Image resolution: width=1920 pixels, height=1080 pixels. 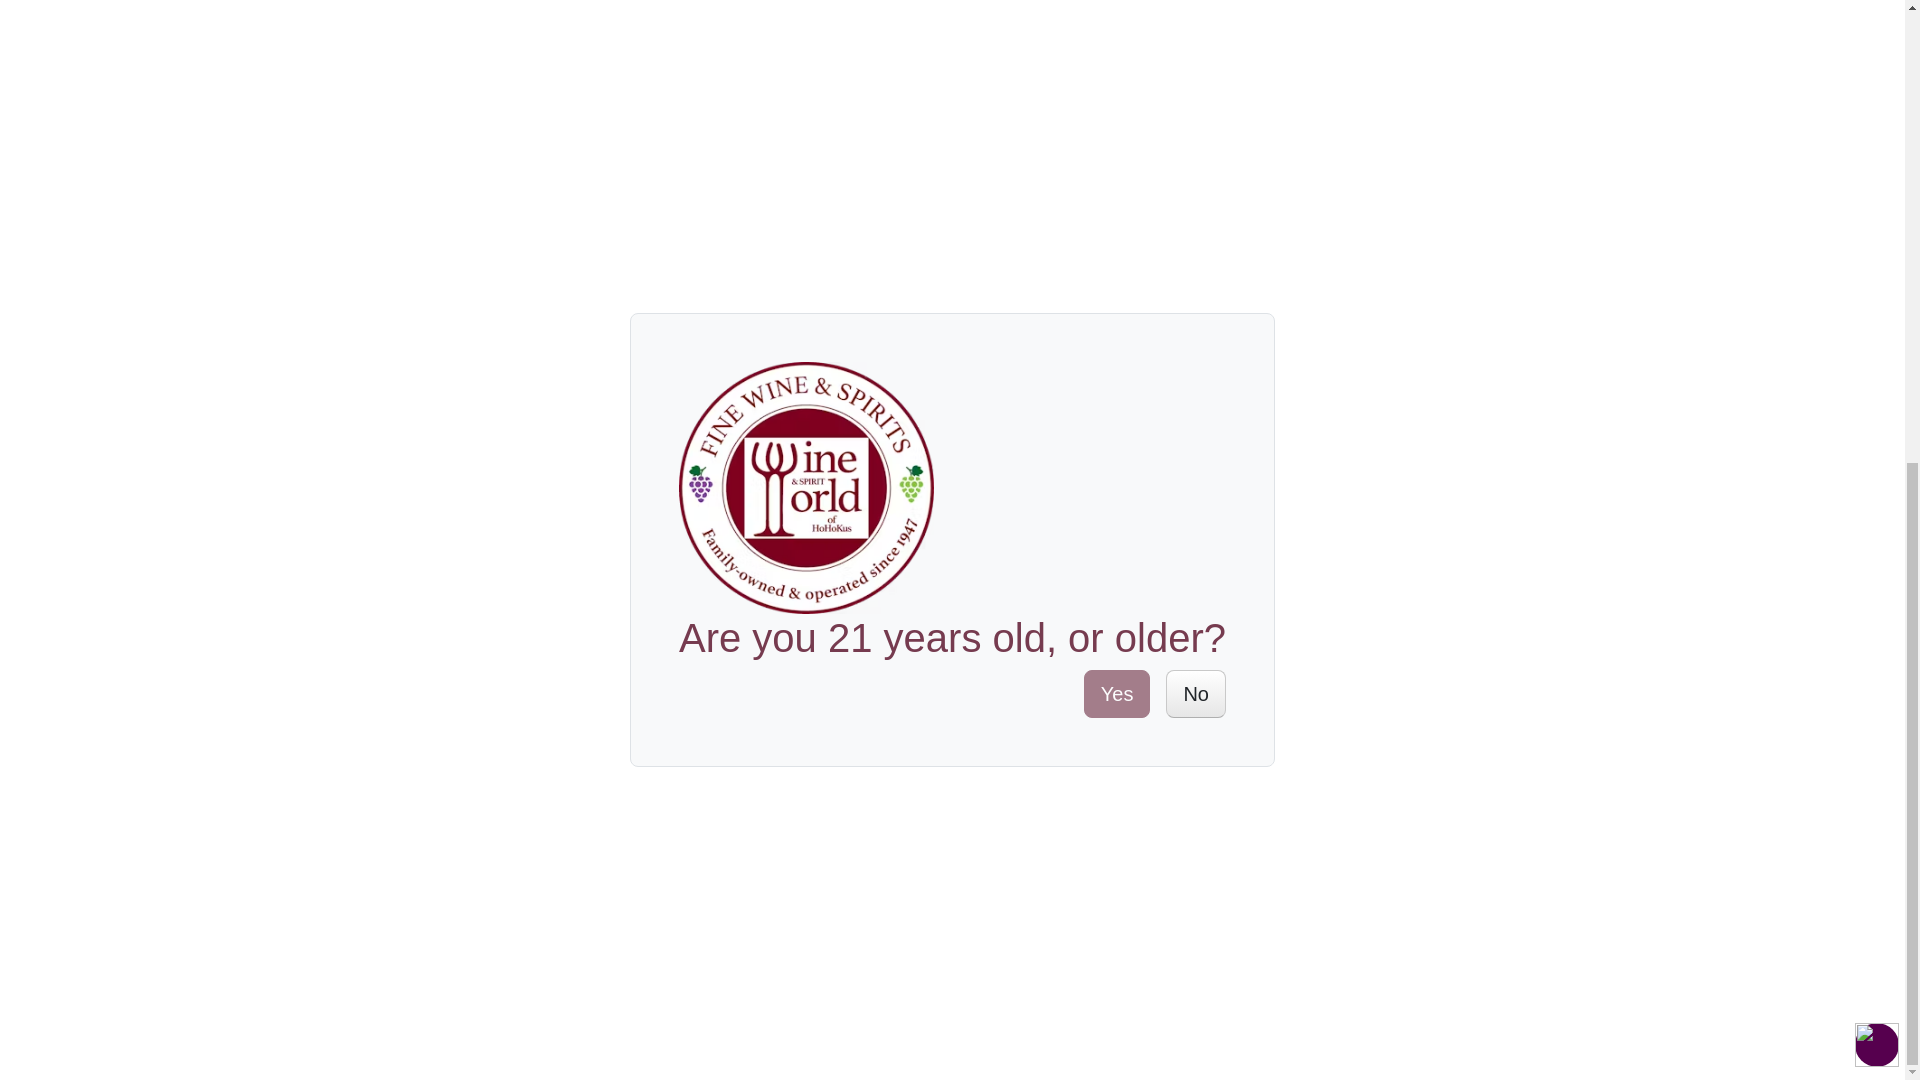 I want to click on Vinous 95 point rating, so click(x=1114, y=337).